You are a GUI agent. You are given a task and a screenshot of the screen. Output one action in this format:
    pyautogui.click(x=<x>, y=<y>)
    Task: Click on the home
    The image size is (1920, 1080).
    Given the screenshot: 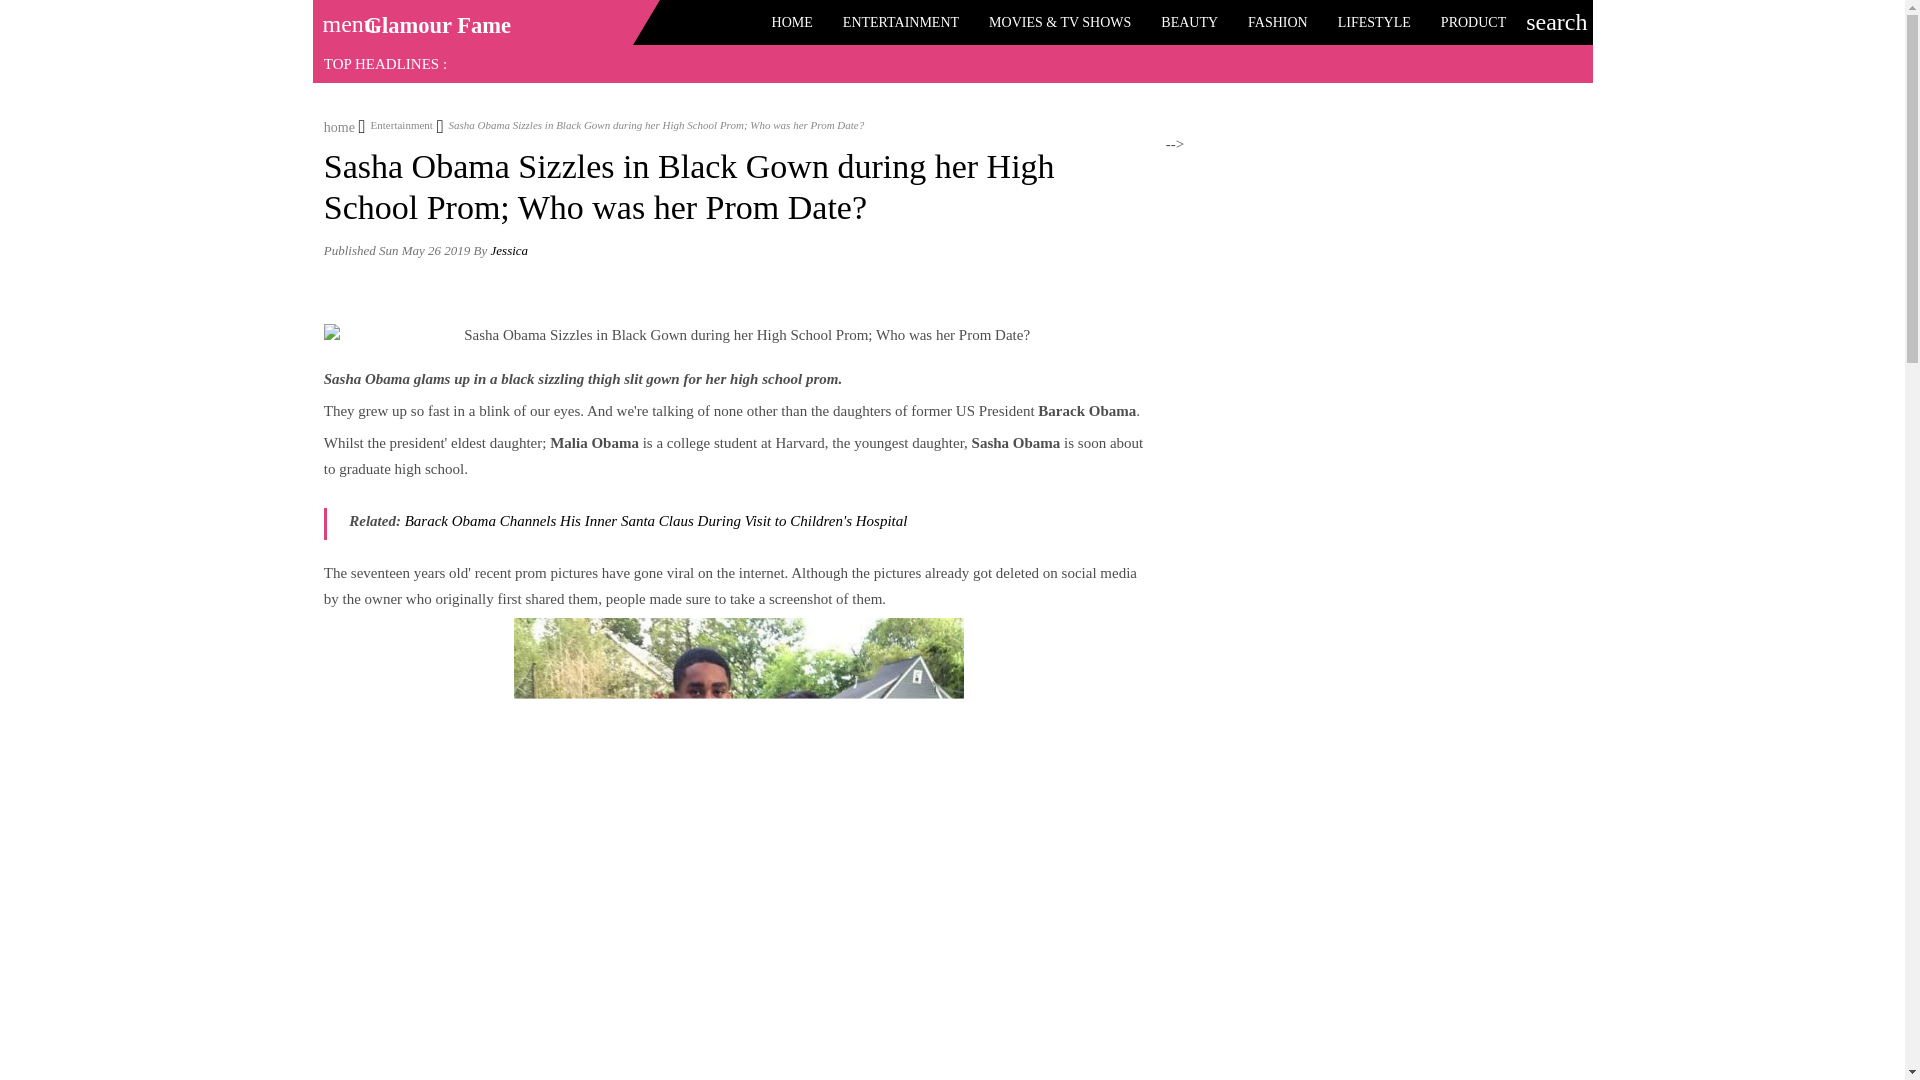 What is the action you would take?
    pyautogui.click(x=340, y=124)
    